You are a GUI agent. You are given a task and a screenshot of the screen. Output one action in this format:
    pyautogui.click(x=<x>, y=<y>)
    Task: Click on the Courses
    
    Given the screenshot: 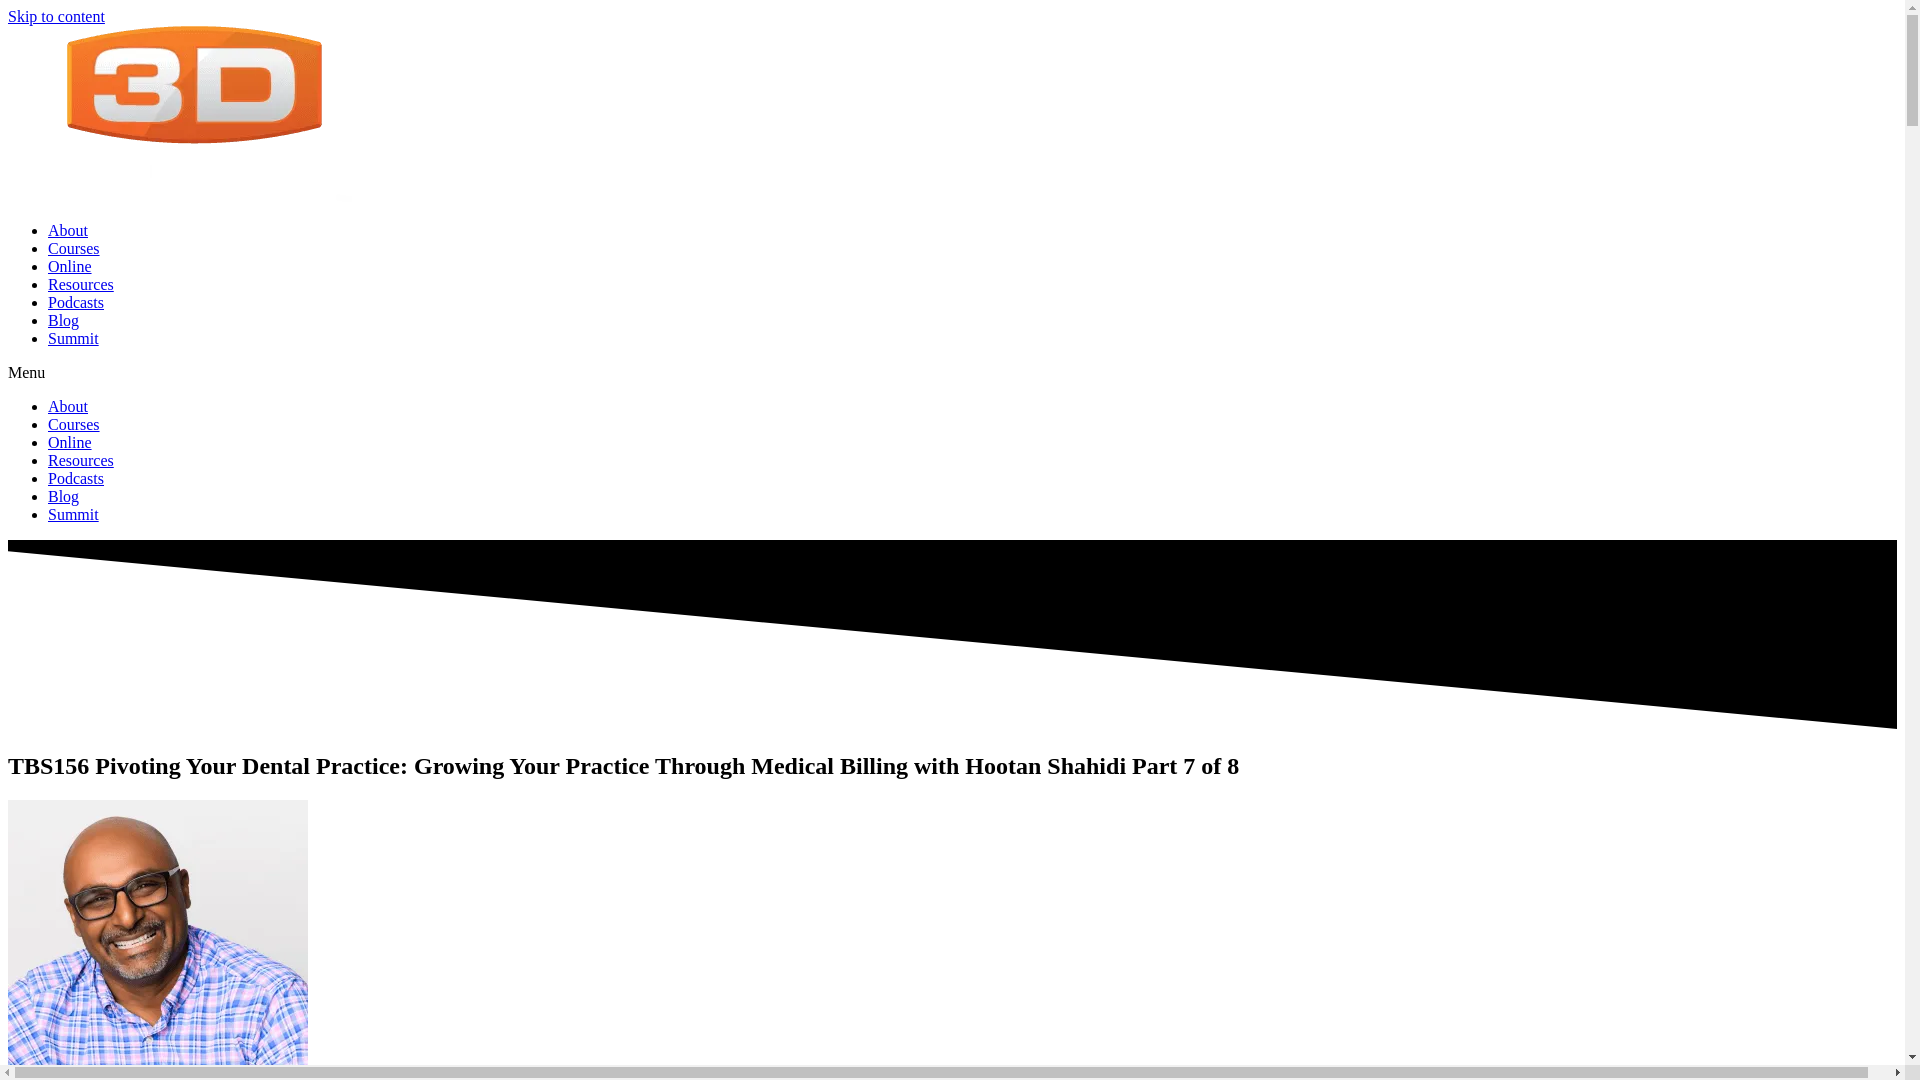 What is the action you would take?
    pyautogui.click(x=74, y=248)
    